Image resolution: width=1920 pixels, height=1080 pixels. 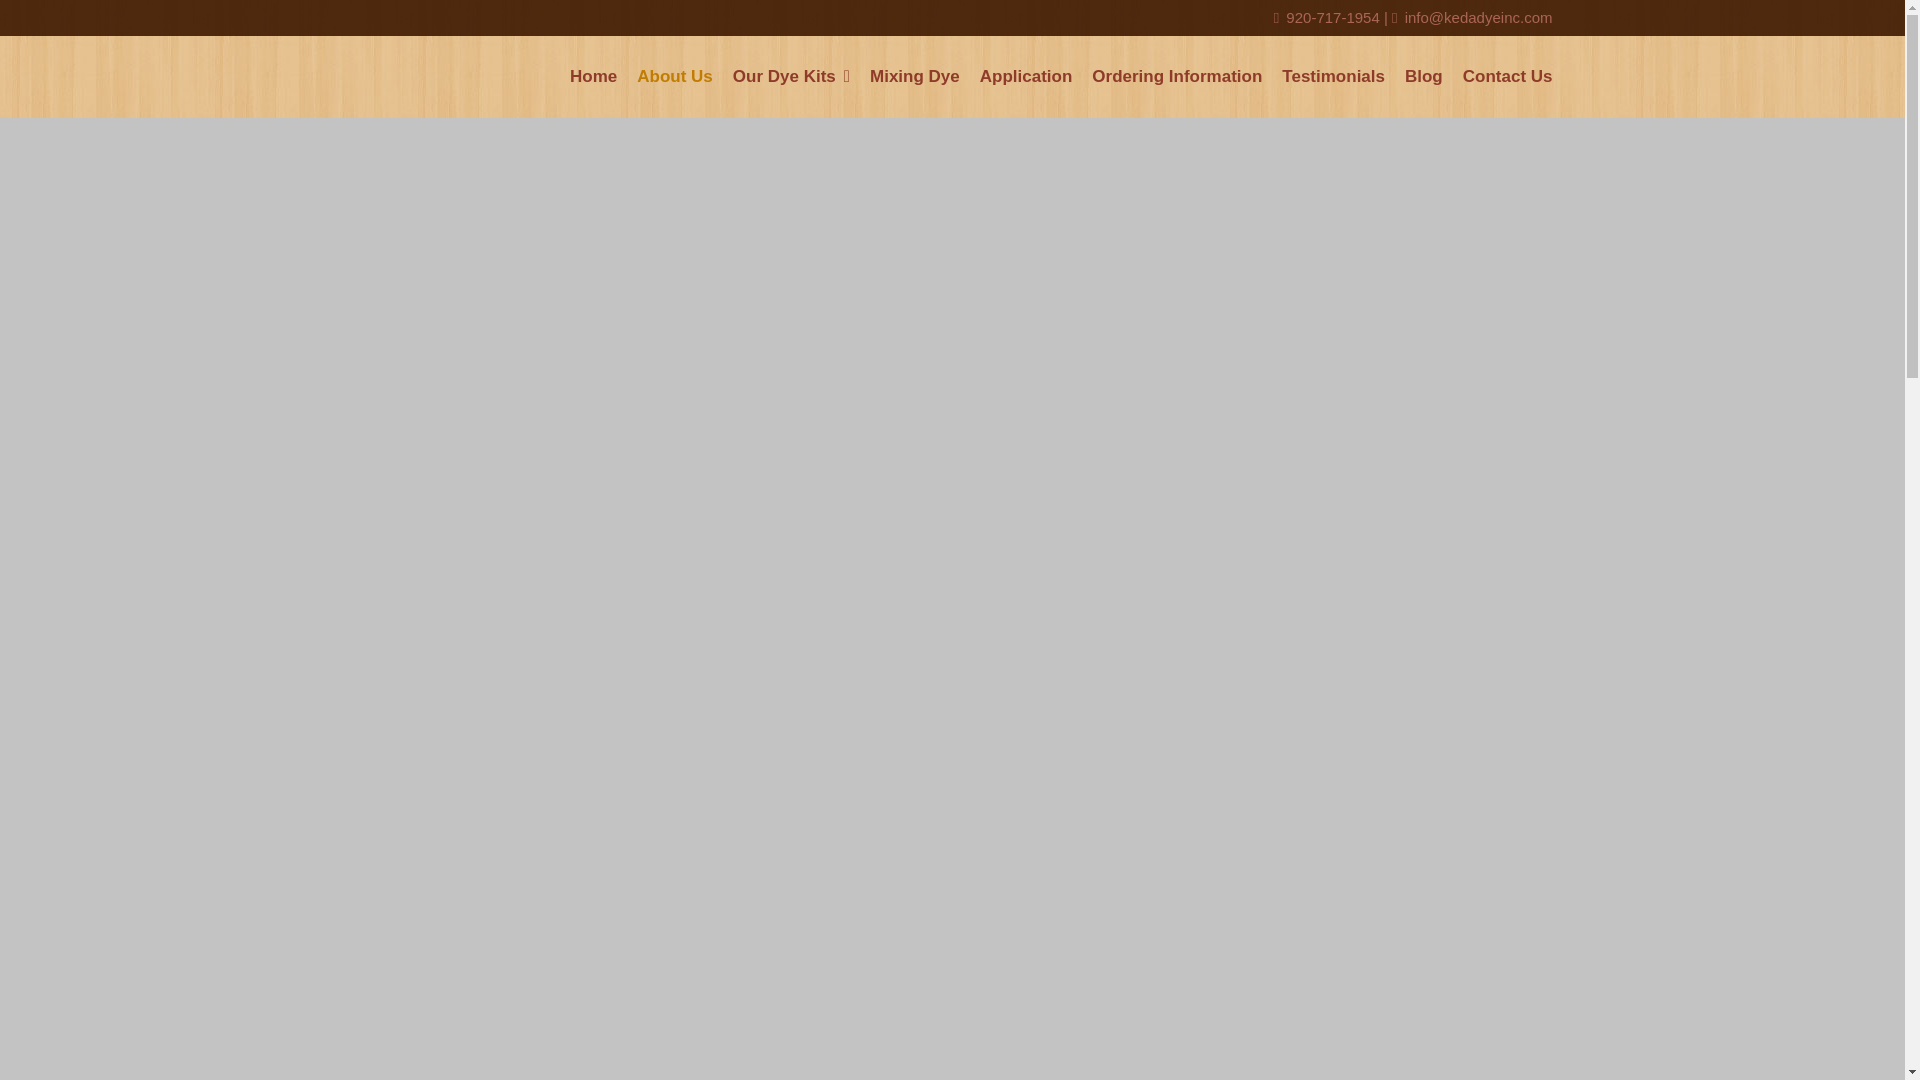 What do you see at coordinates (675, 76) in the screenshot?
I see `About Us` at bounding box center [675, 76].